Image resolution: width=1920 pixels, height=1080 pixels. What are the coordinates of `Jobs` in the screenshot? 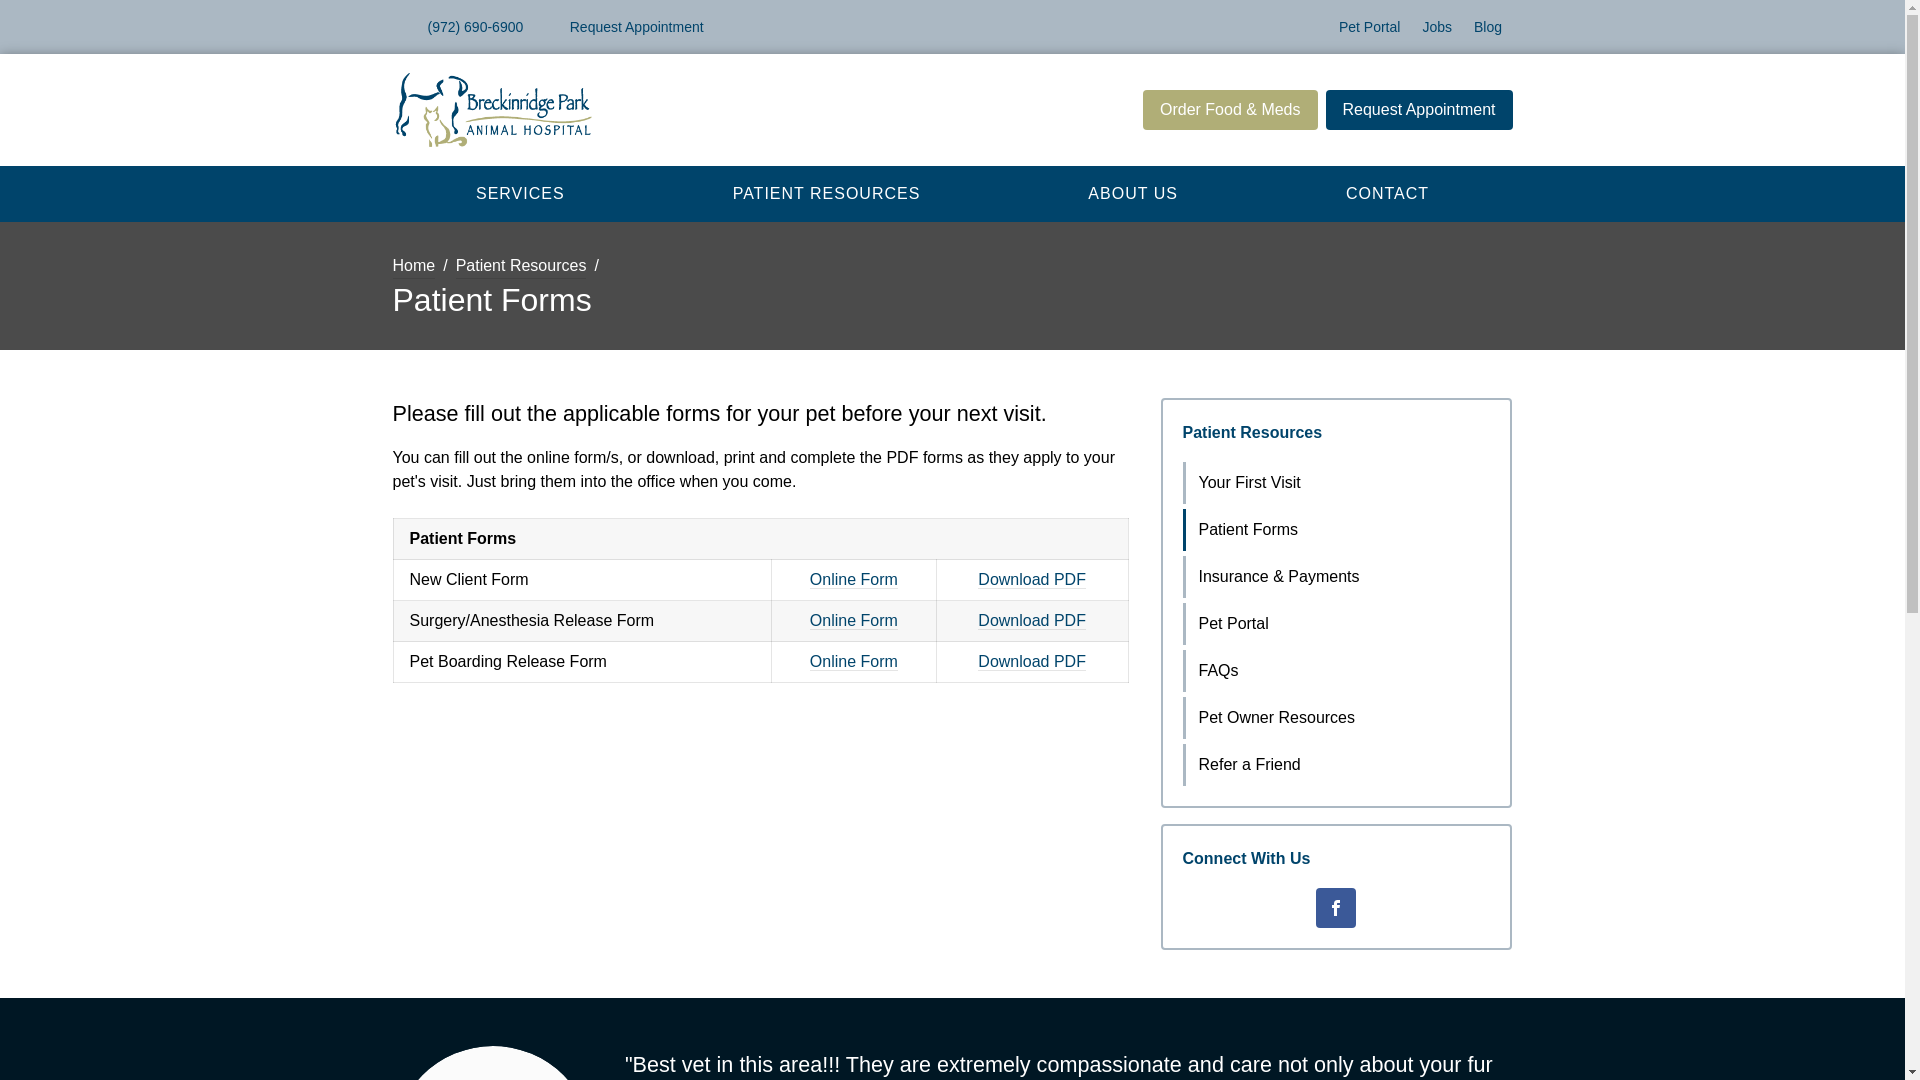 It's located at (1437, 26).